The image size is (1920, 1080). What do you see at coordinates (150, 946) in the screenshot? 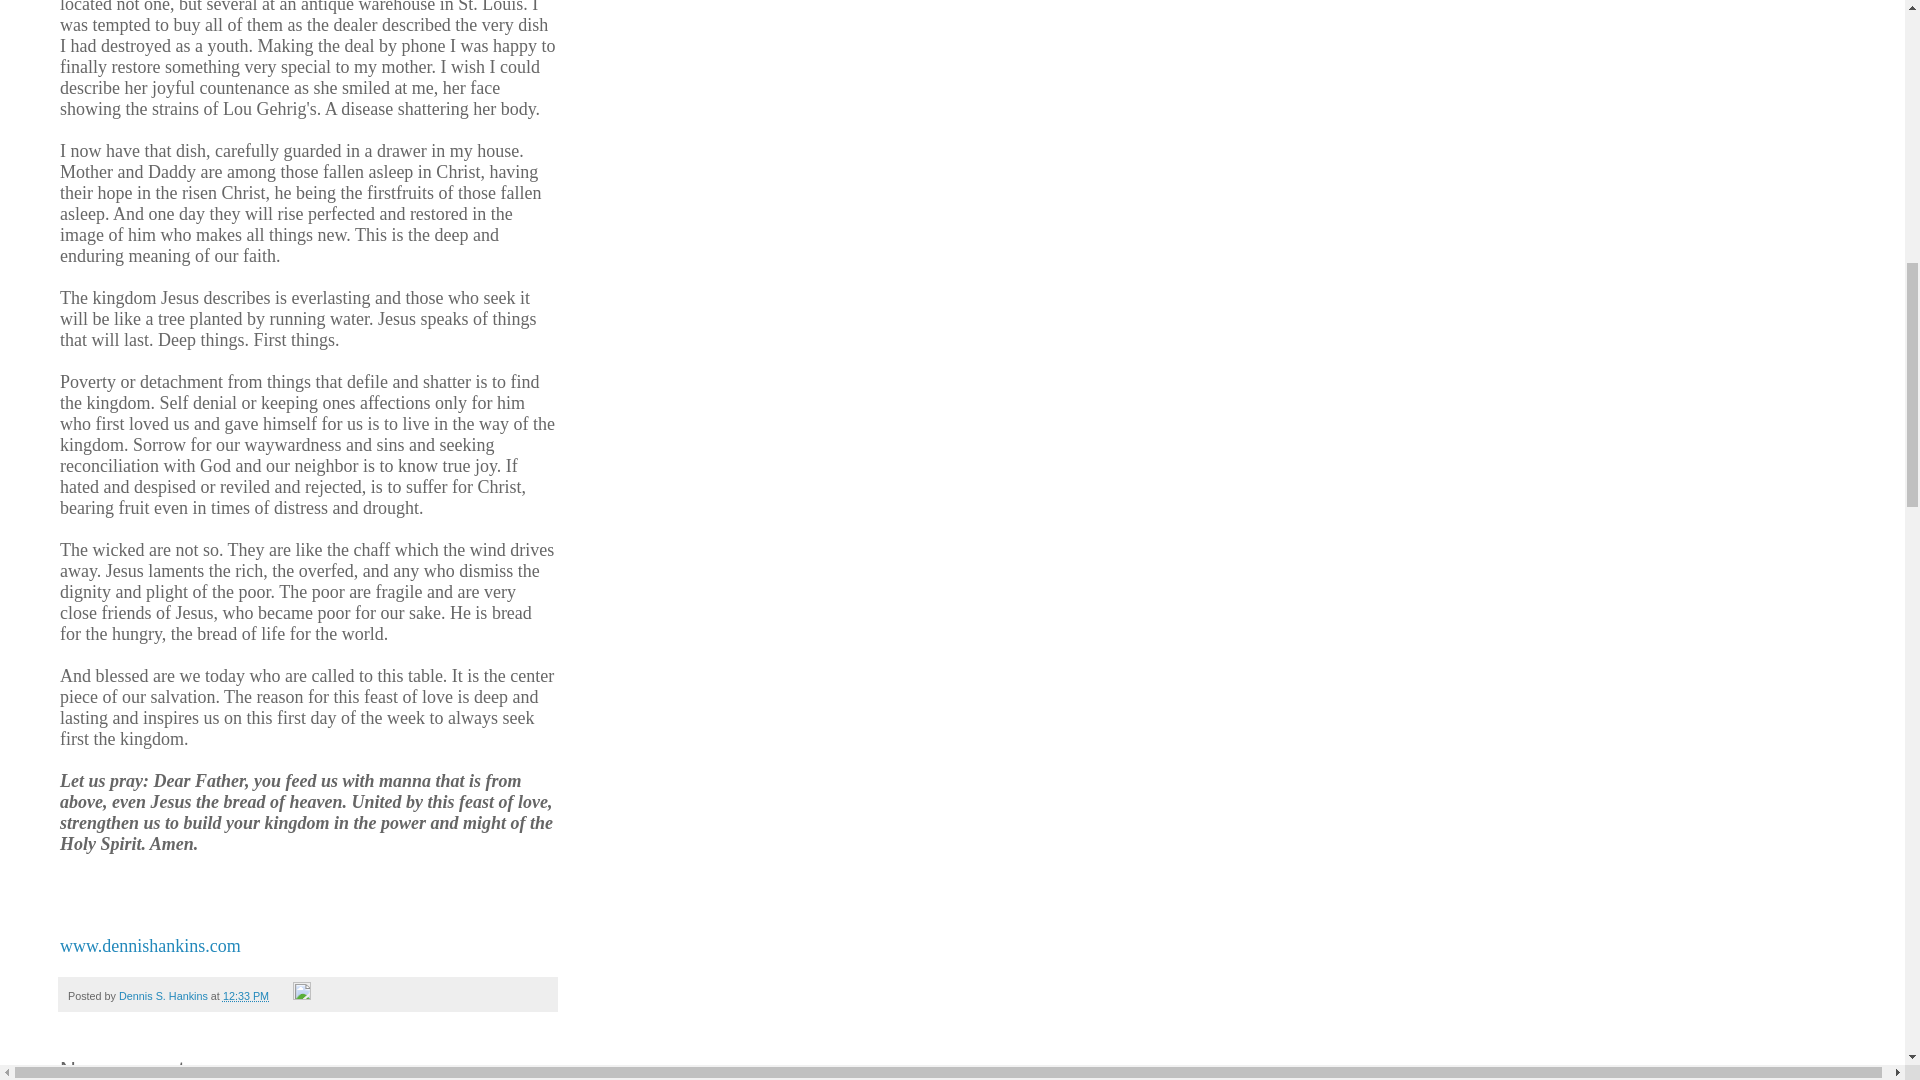
I see `www.dennishankins.com` at bounding box center [150, 946].